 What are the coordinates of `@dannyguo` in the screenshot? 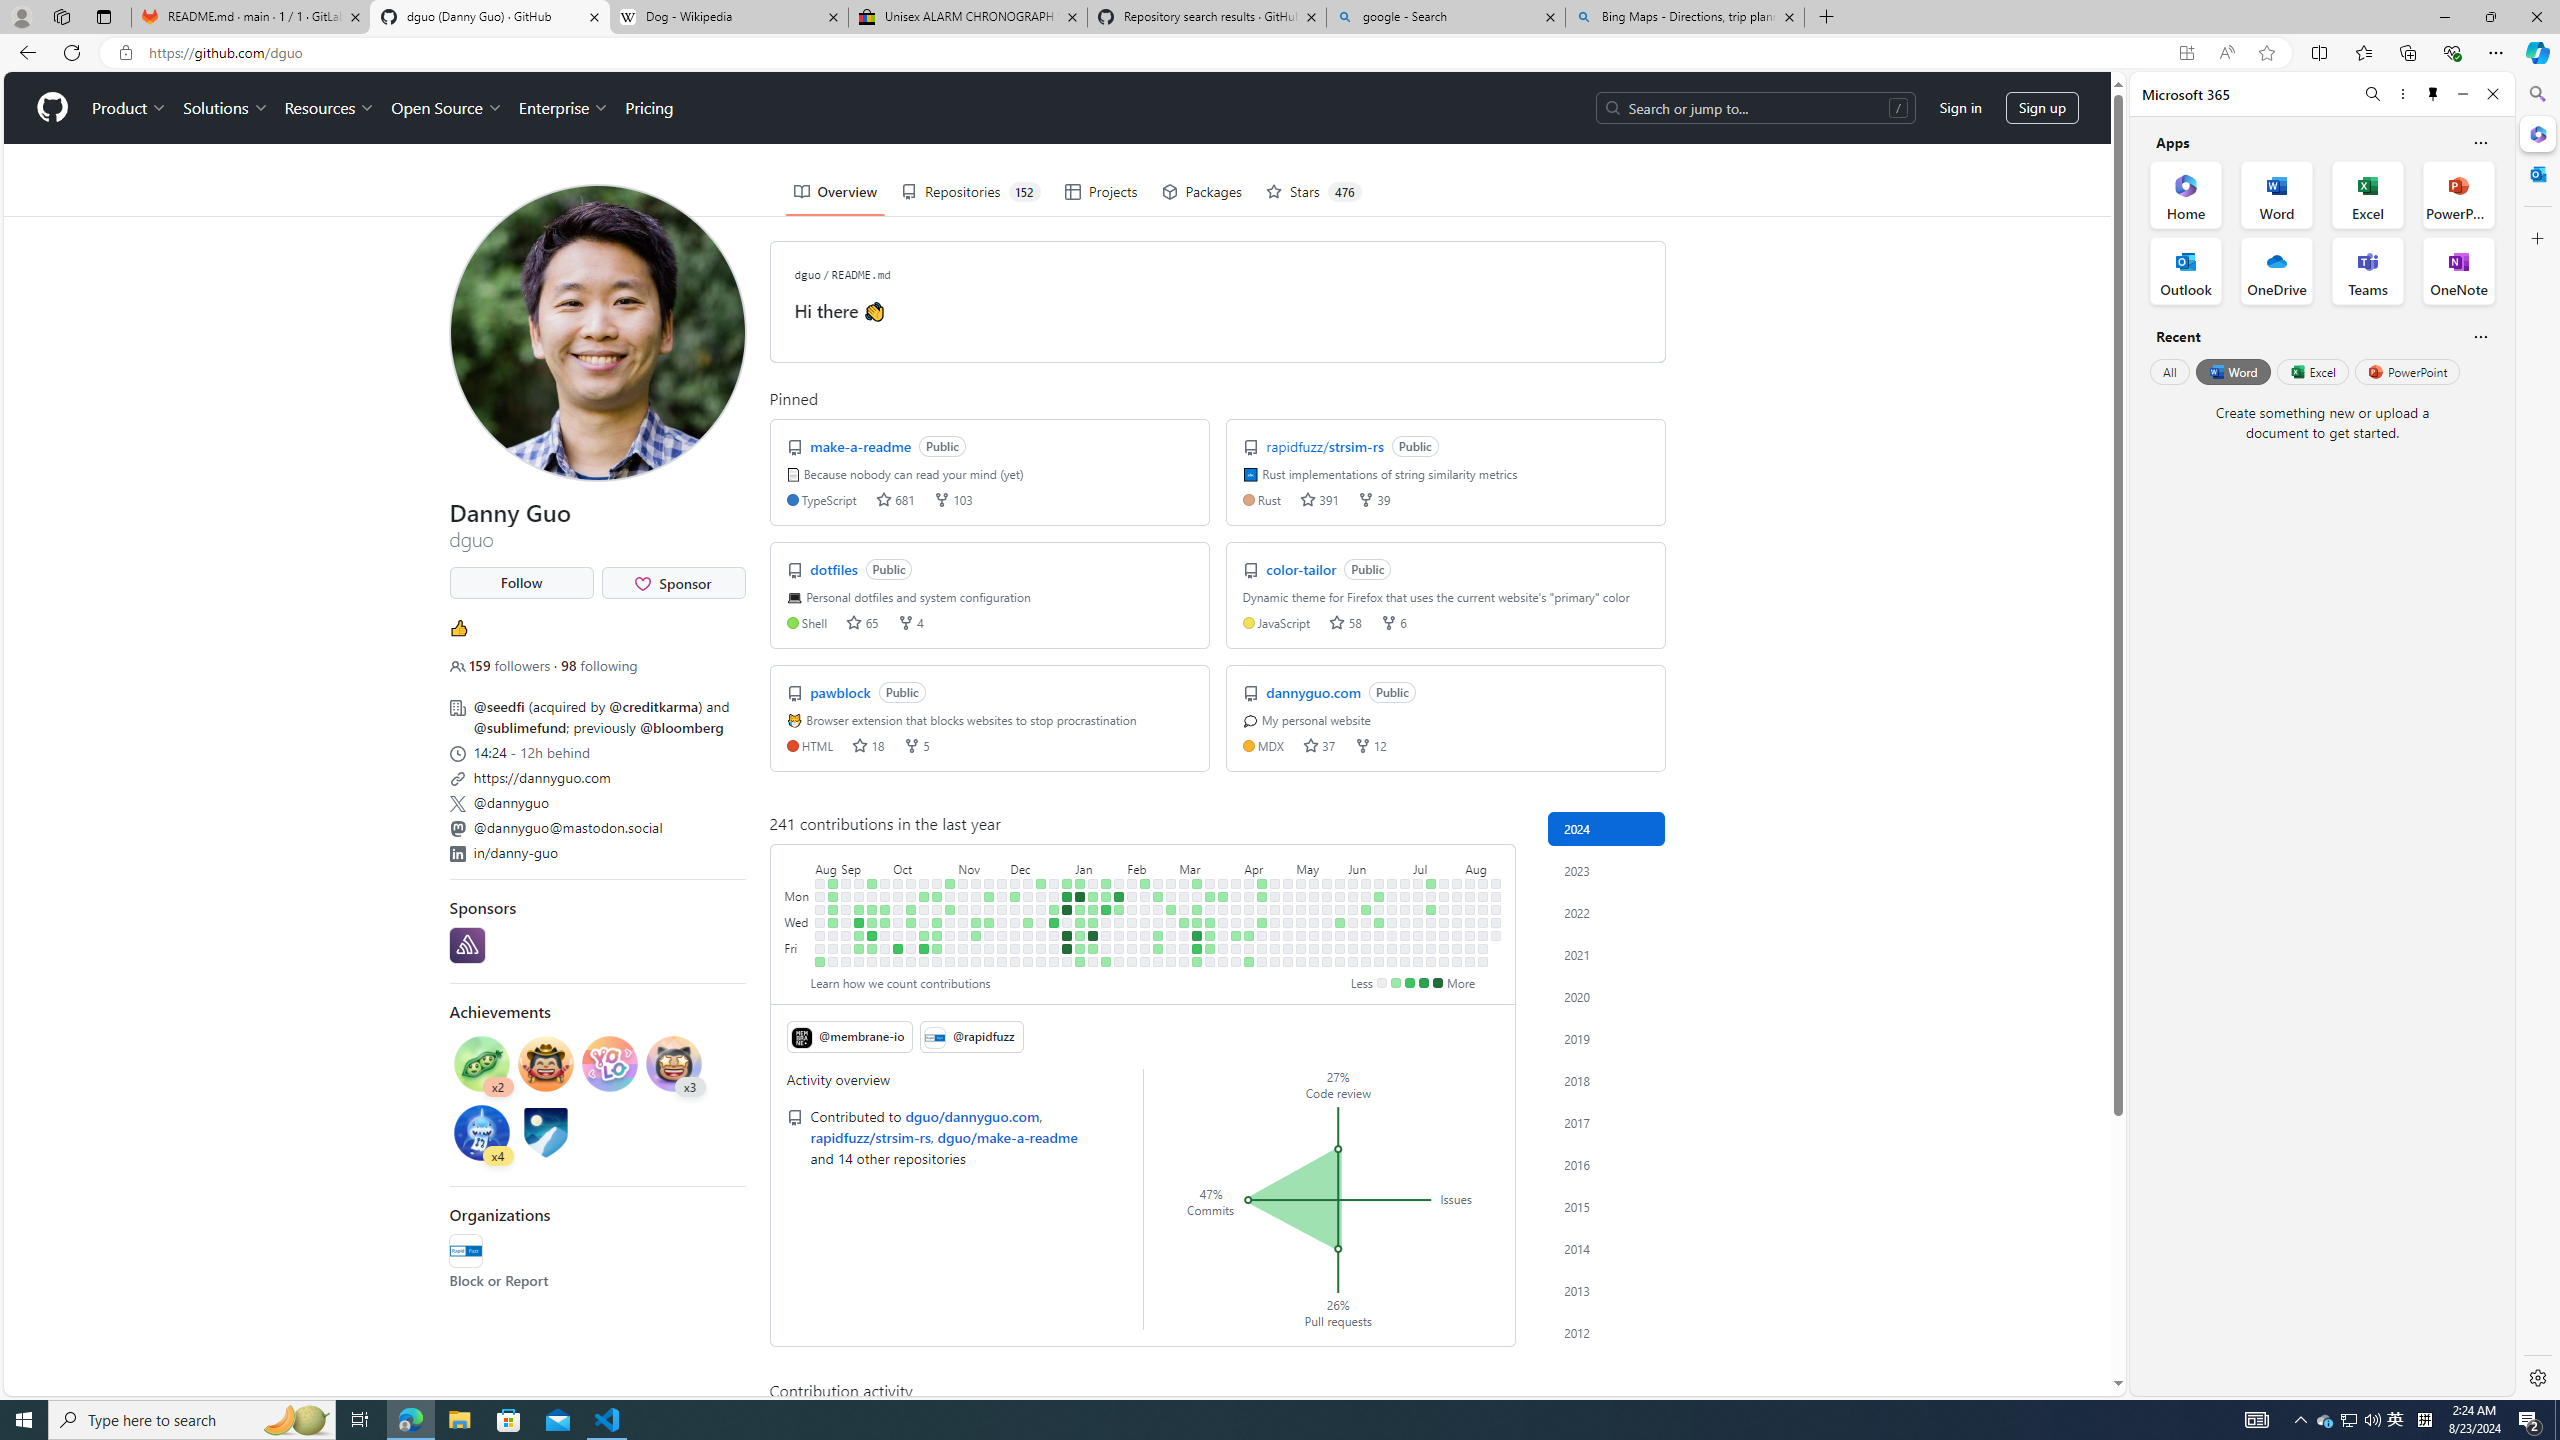 It's located at (596, 800).